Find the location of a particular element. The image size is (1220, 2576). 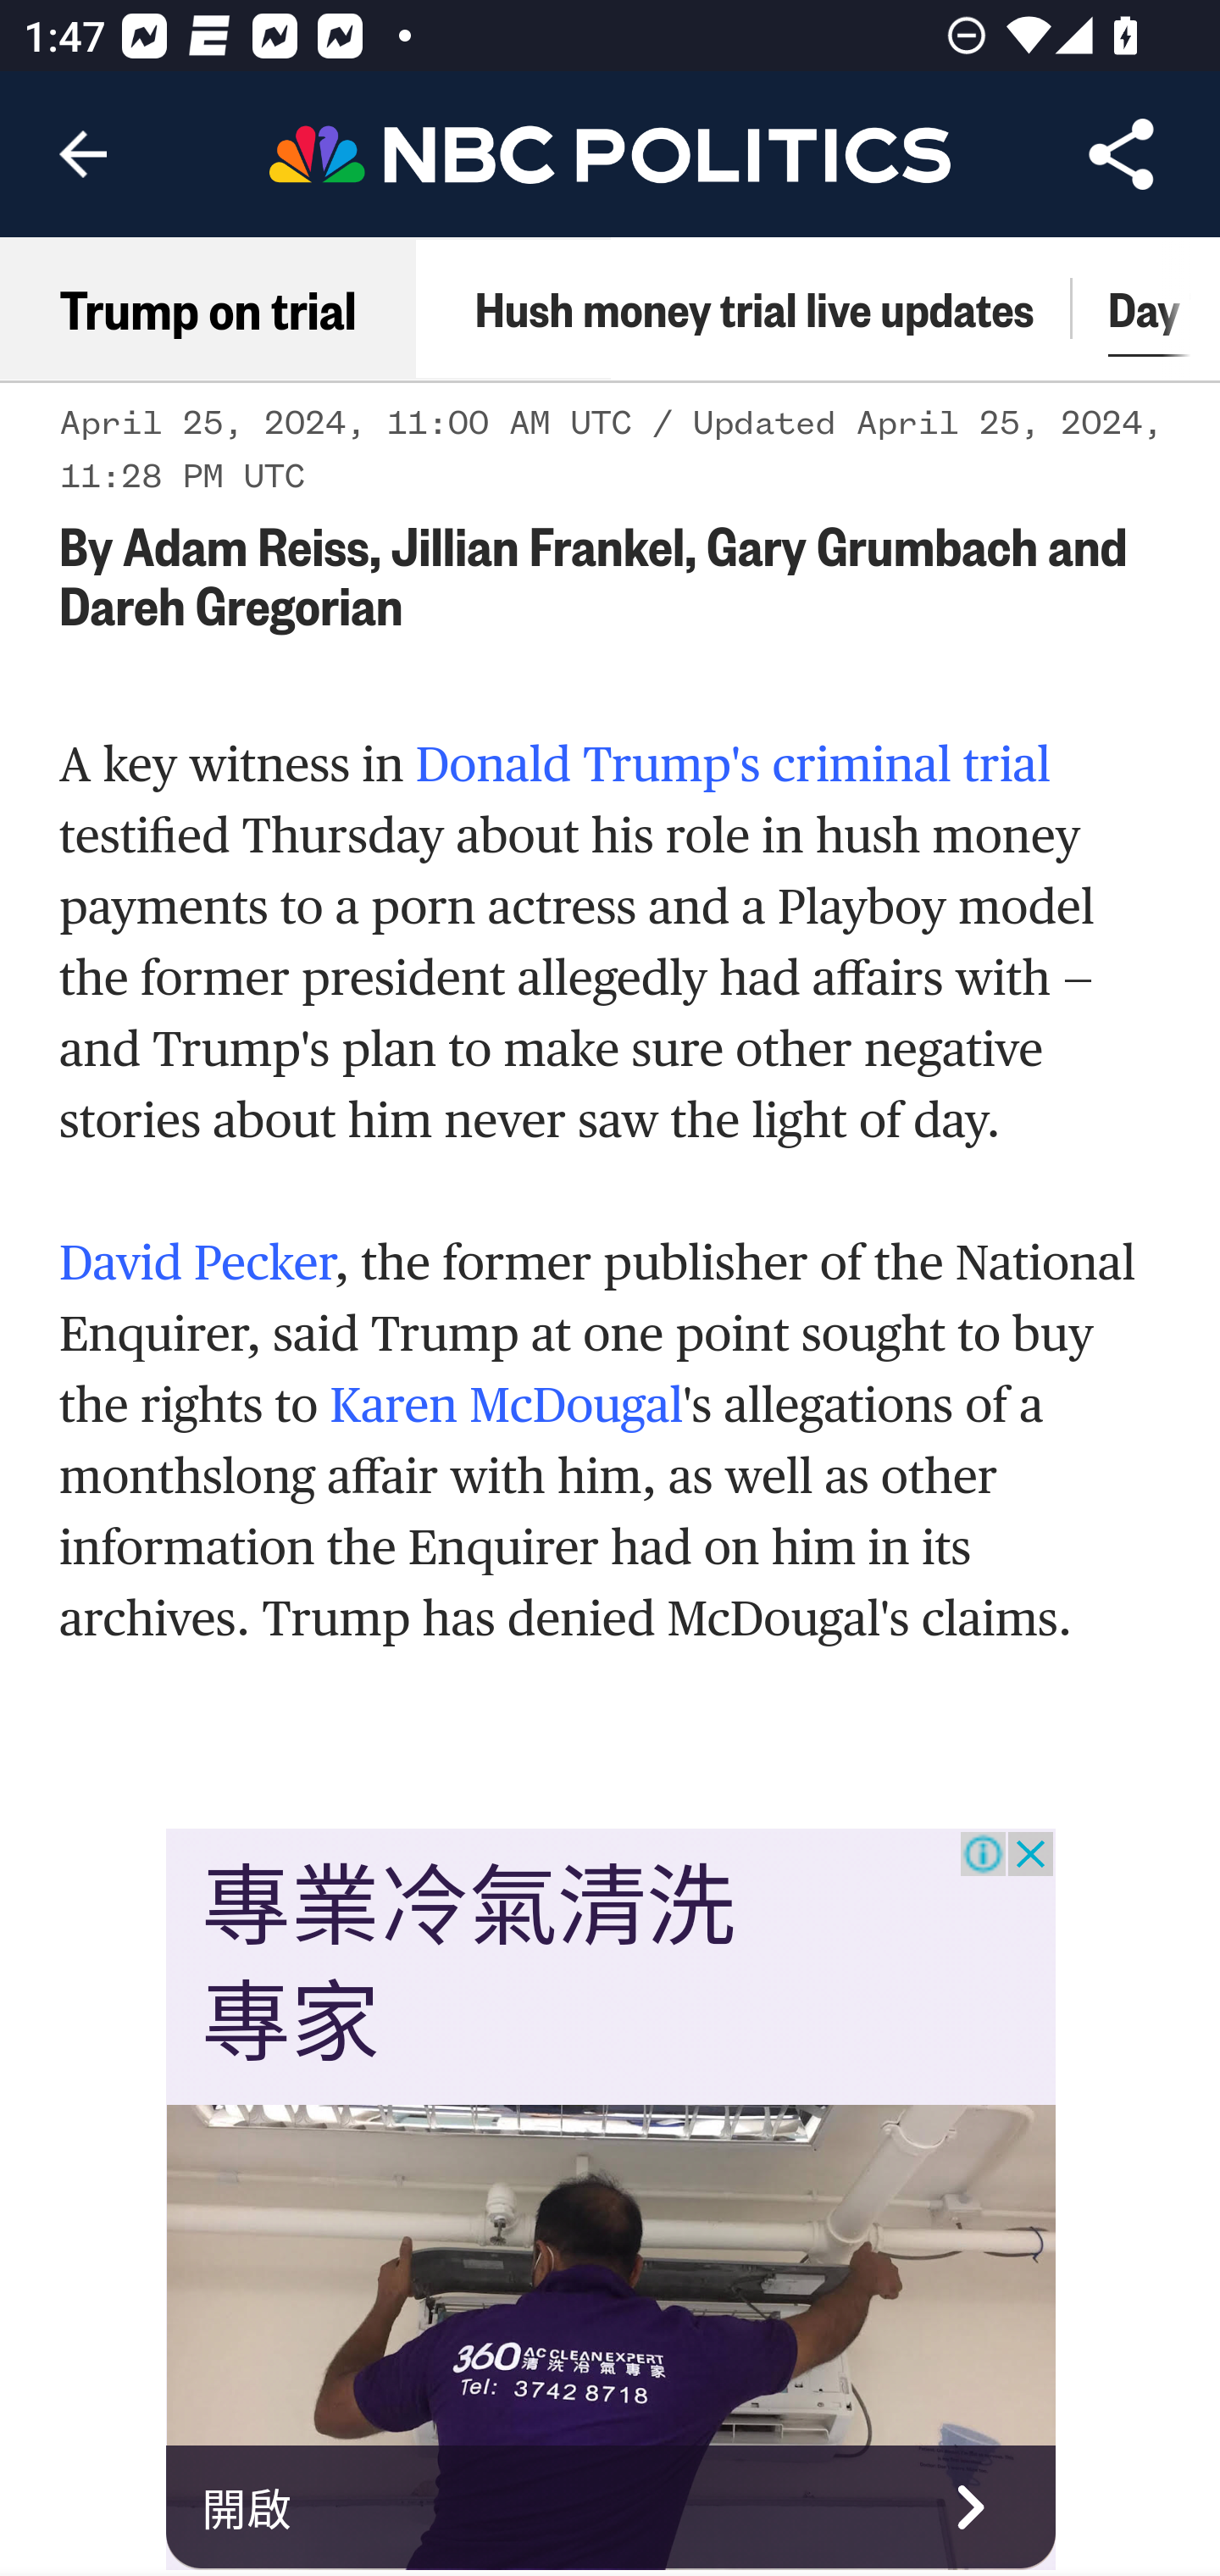

Navigate up is located at coordinates (83, 154).